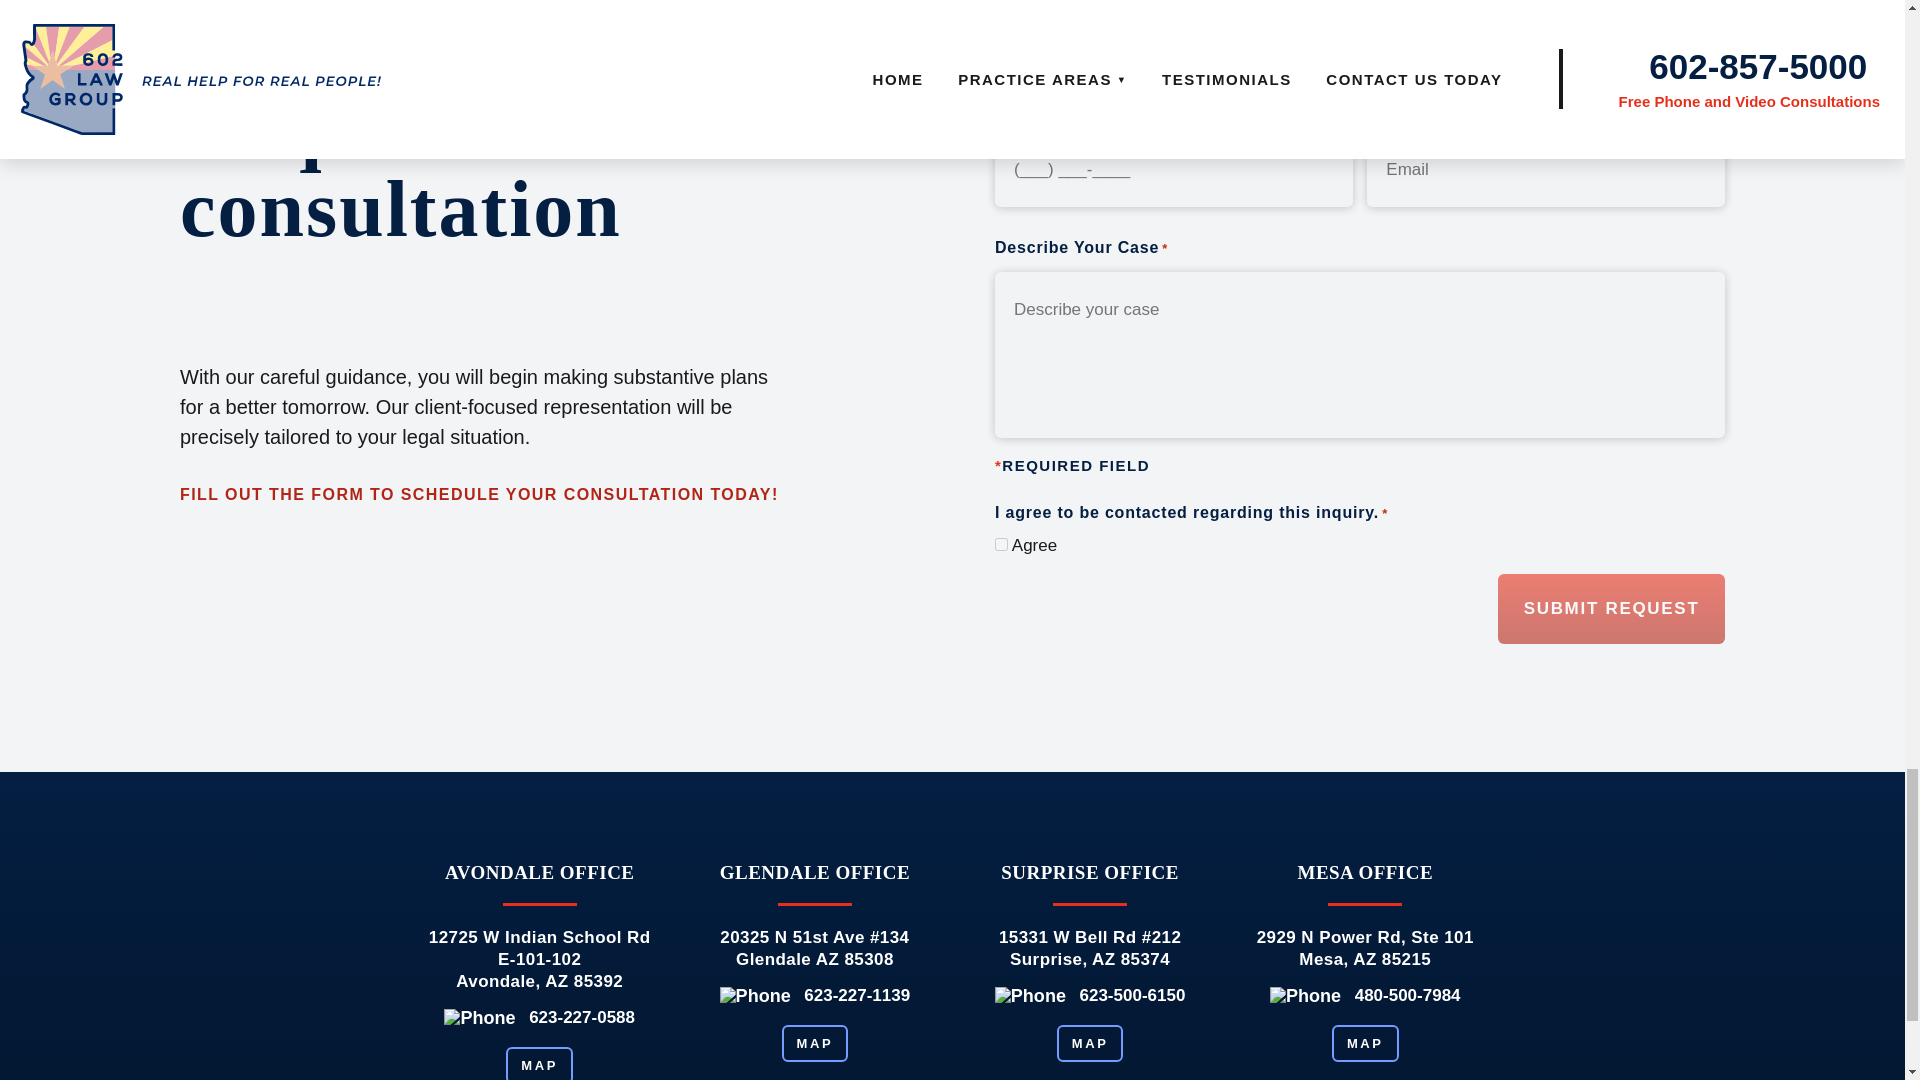 The height and width of the screenshot is (1080, 1920). Describe the element at coordinates (582, 1017) in the screenshot. I see `623-227-0588` at that location.